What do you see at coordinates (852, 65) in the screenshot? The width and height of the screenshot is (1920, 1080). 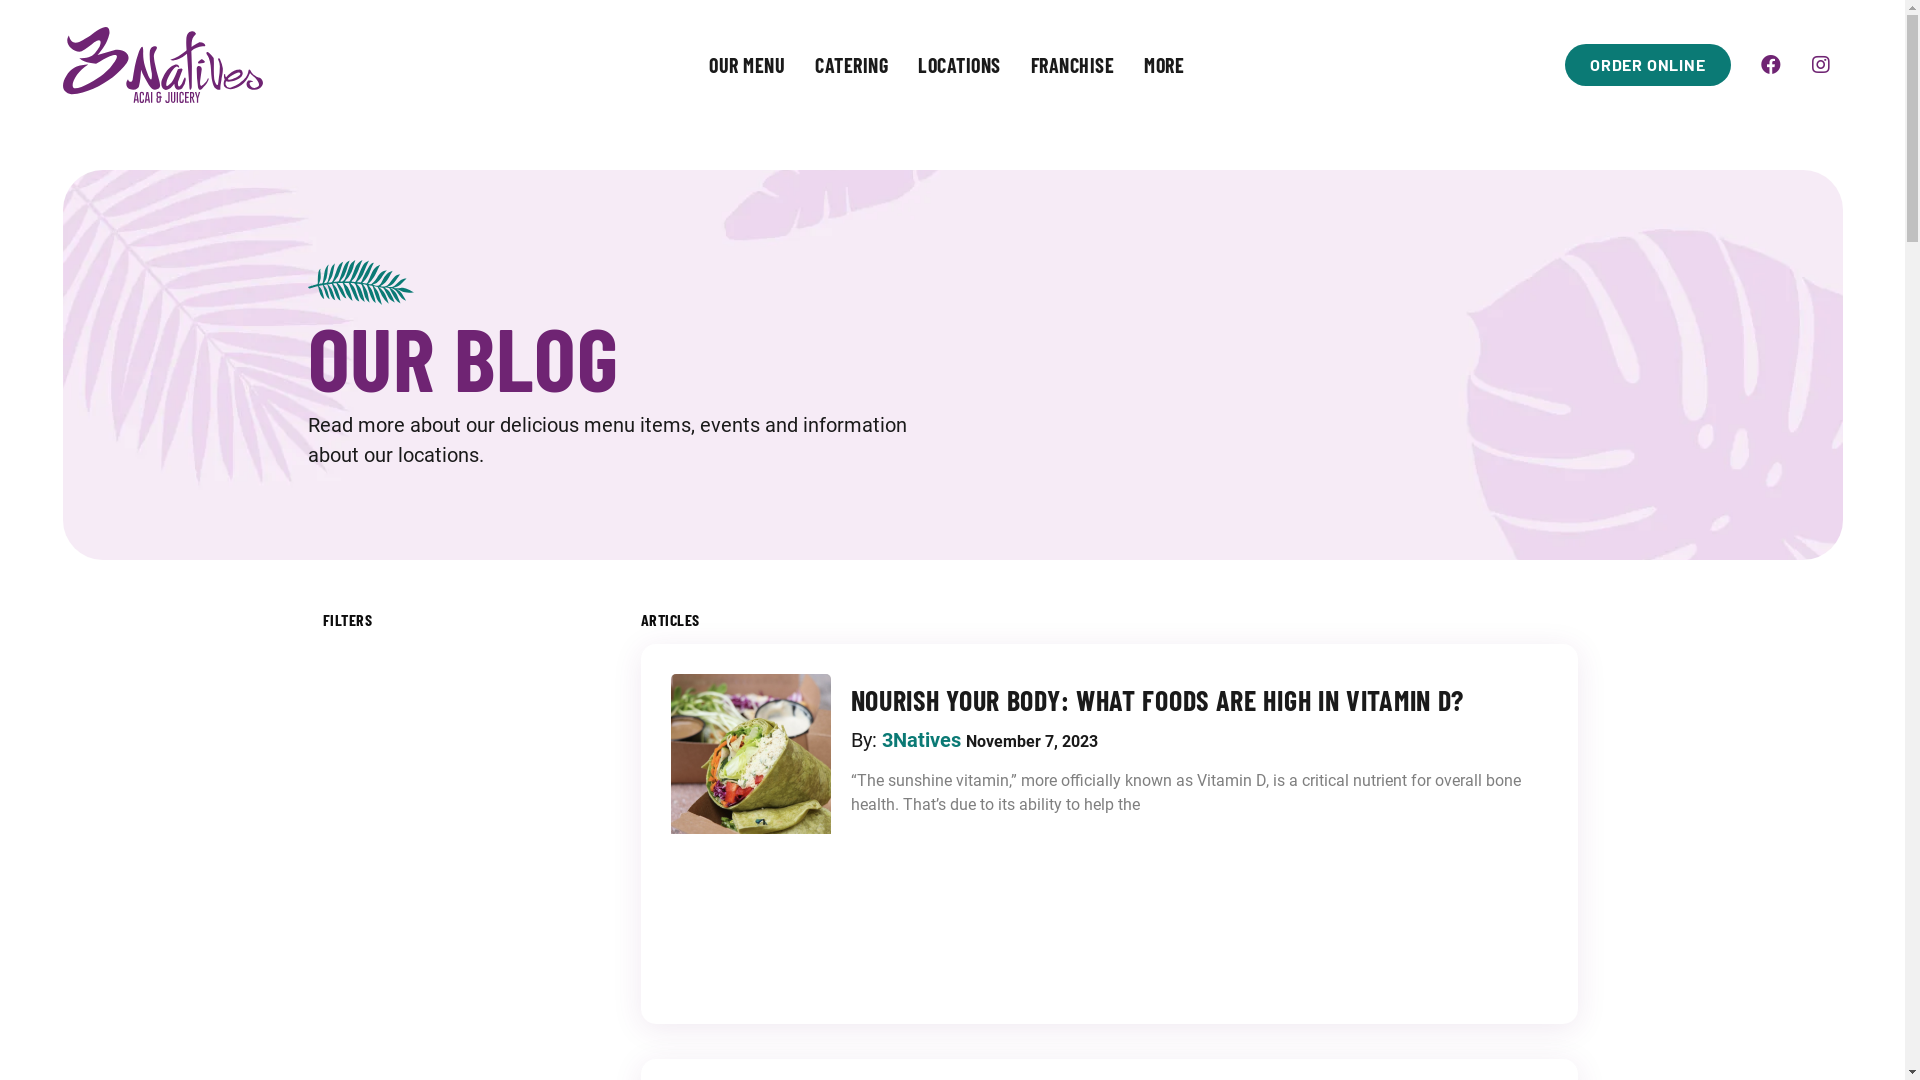 I see `CATERING` at bounding box center [852, 65].